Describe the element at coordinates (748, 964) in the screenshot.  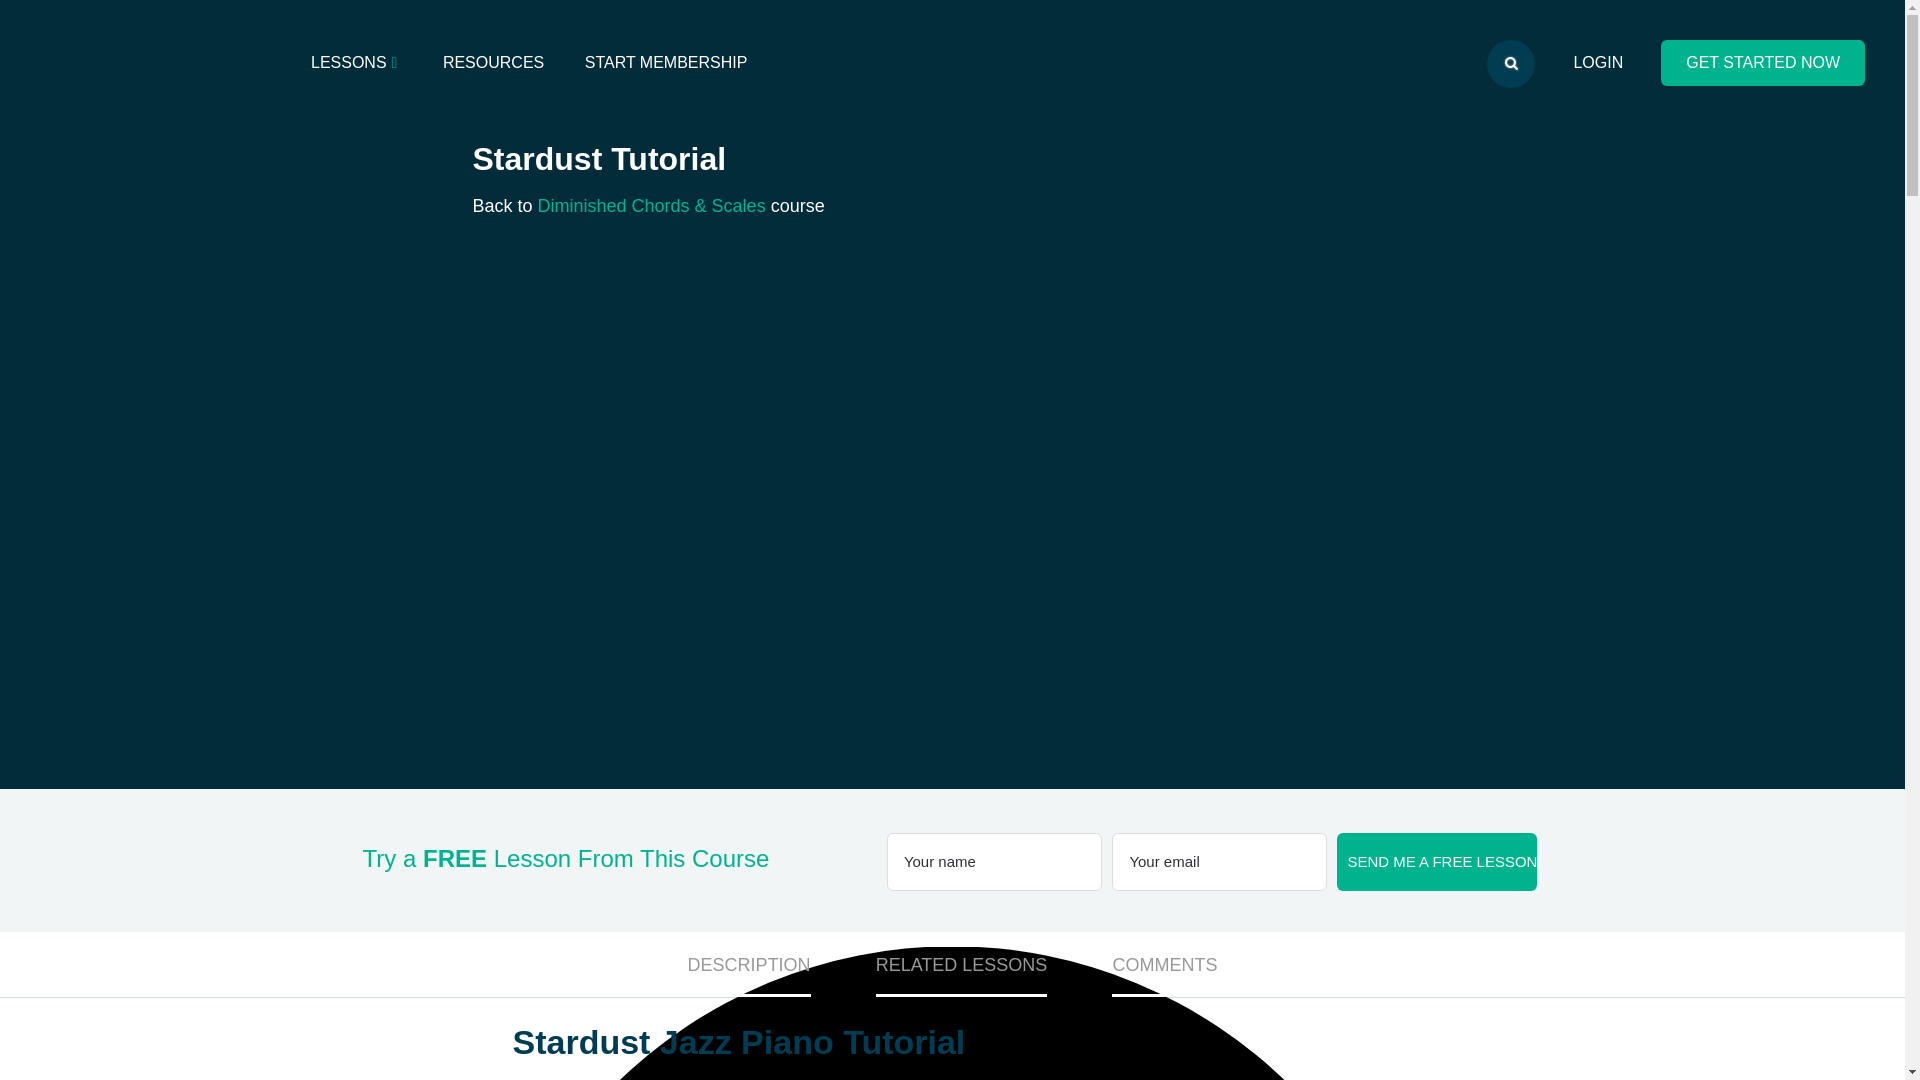
I see `DESCRIPTION` at that location.